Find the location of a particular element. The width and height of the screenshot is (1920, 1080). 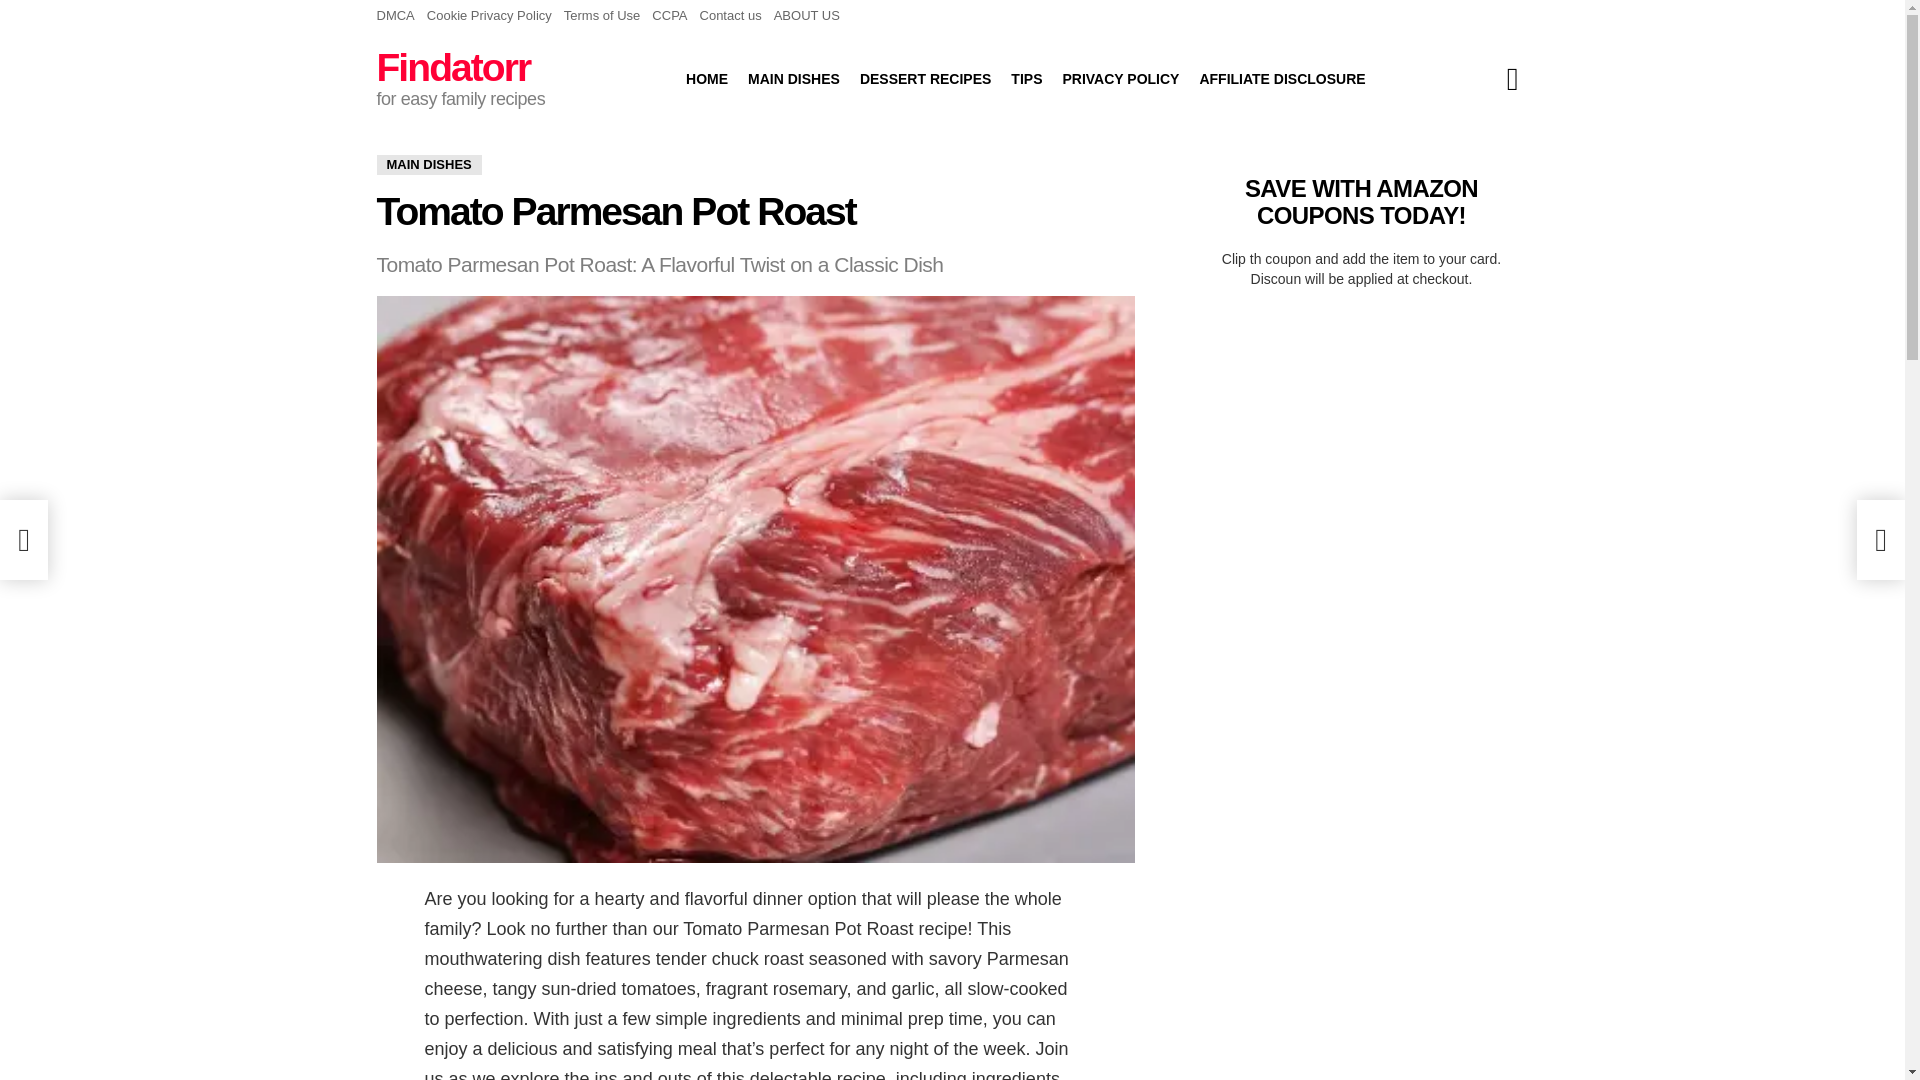

MAIN DISHES is located at coordinates (794, 78).